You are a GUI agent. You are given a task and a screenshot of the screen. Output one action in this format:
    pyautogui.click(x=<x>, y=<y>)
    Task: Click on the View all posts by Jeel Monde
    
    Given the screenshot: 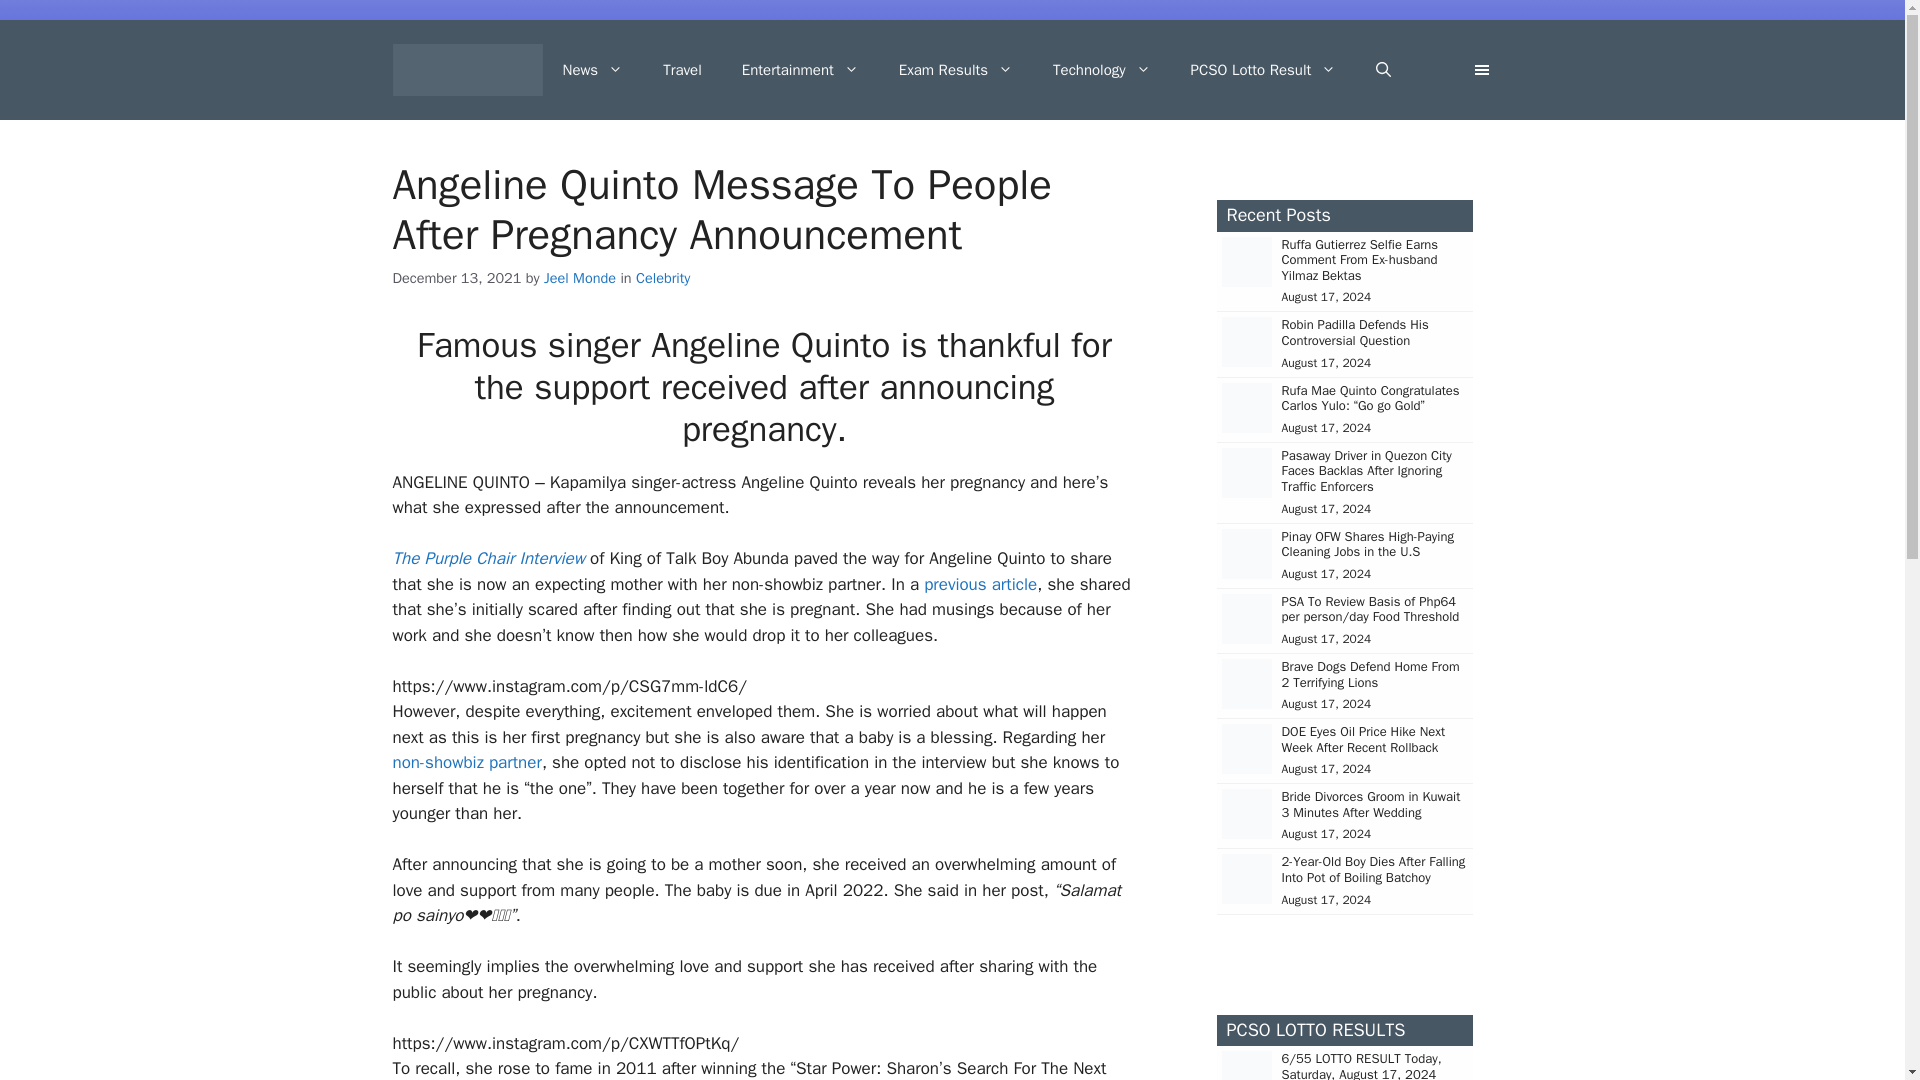 What is the action you would take?
    pyautogui.click(x=580, y=278)
    